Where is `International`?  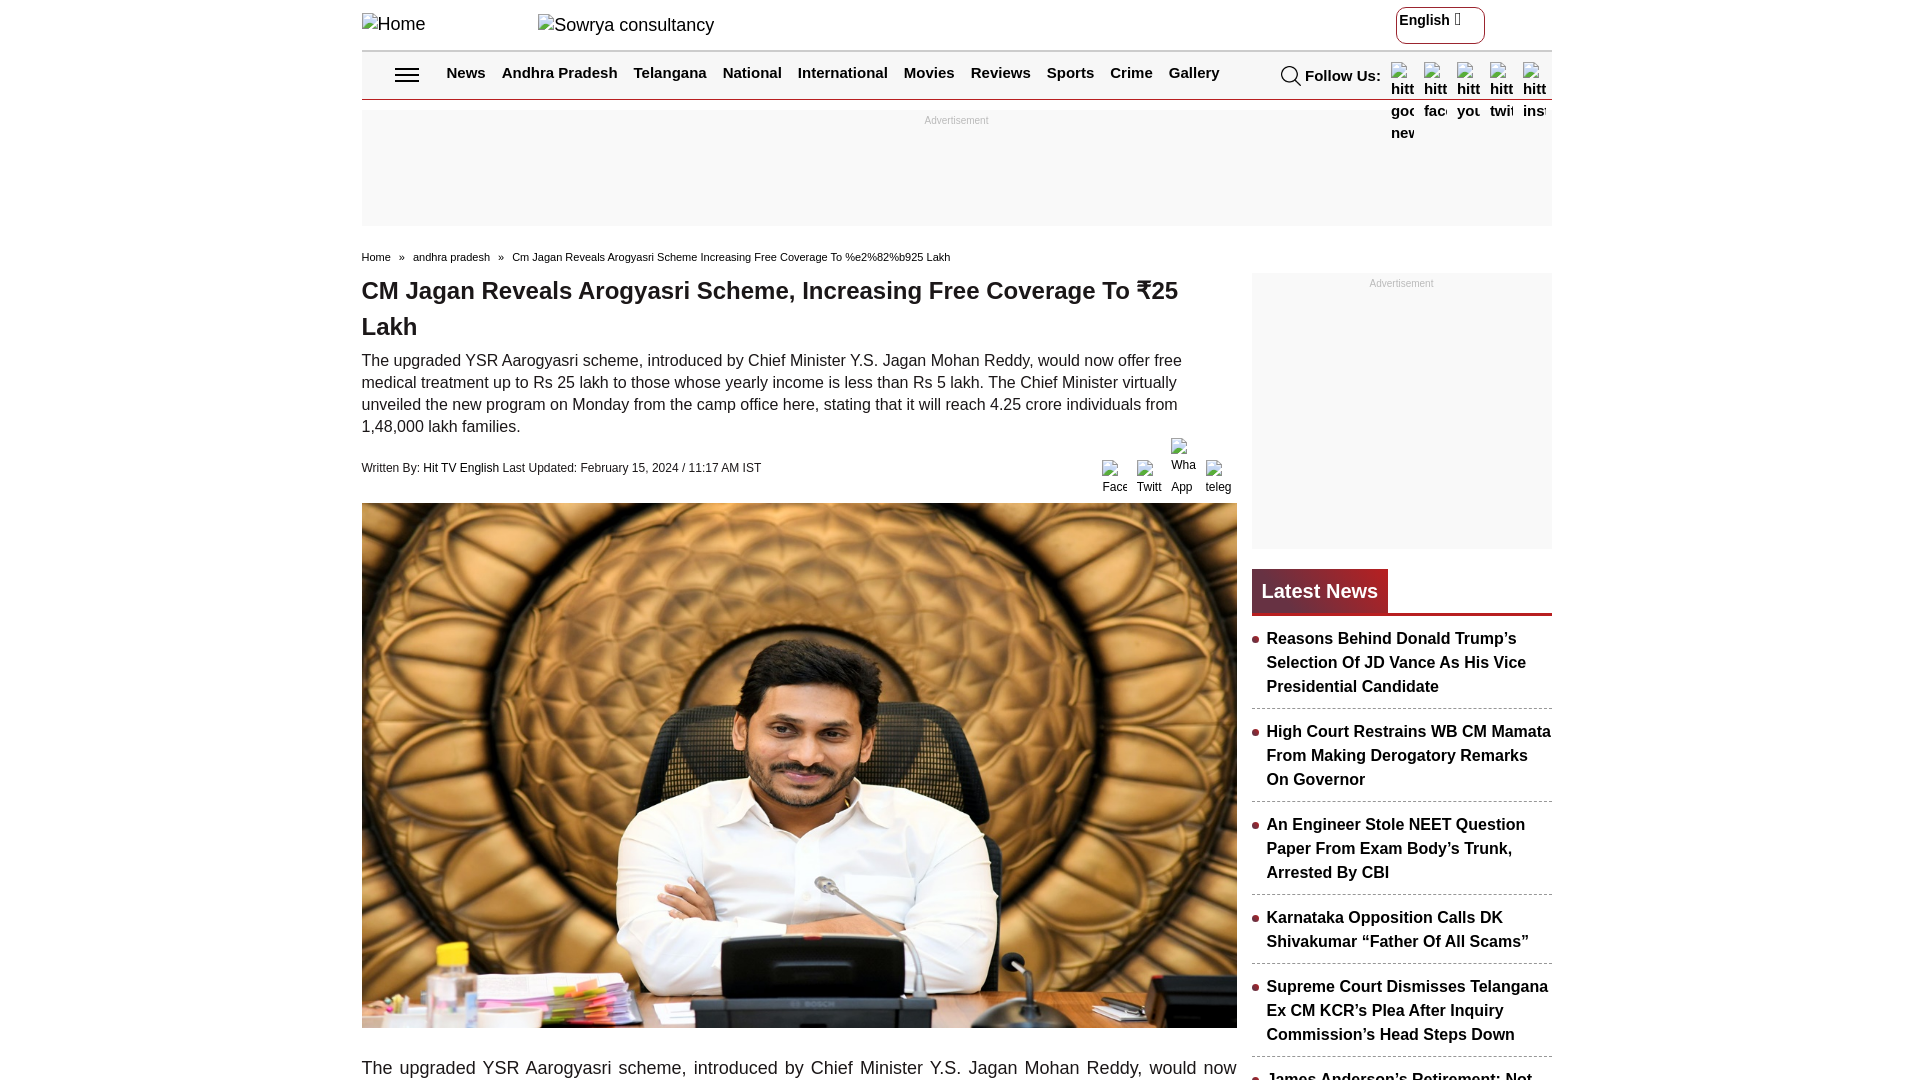
International is located at coordinates (842, 72).